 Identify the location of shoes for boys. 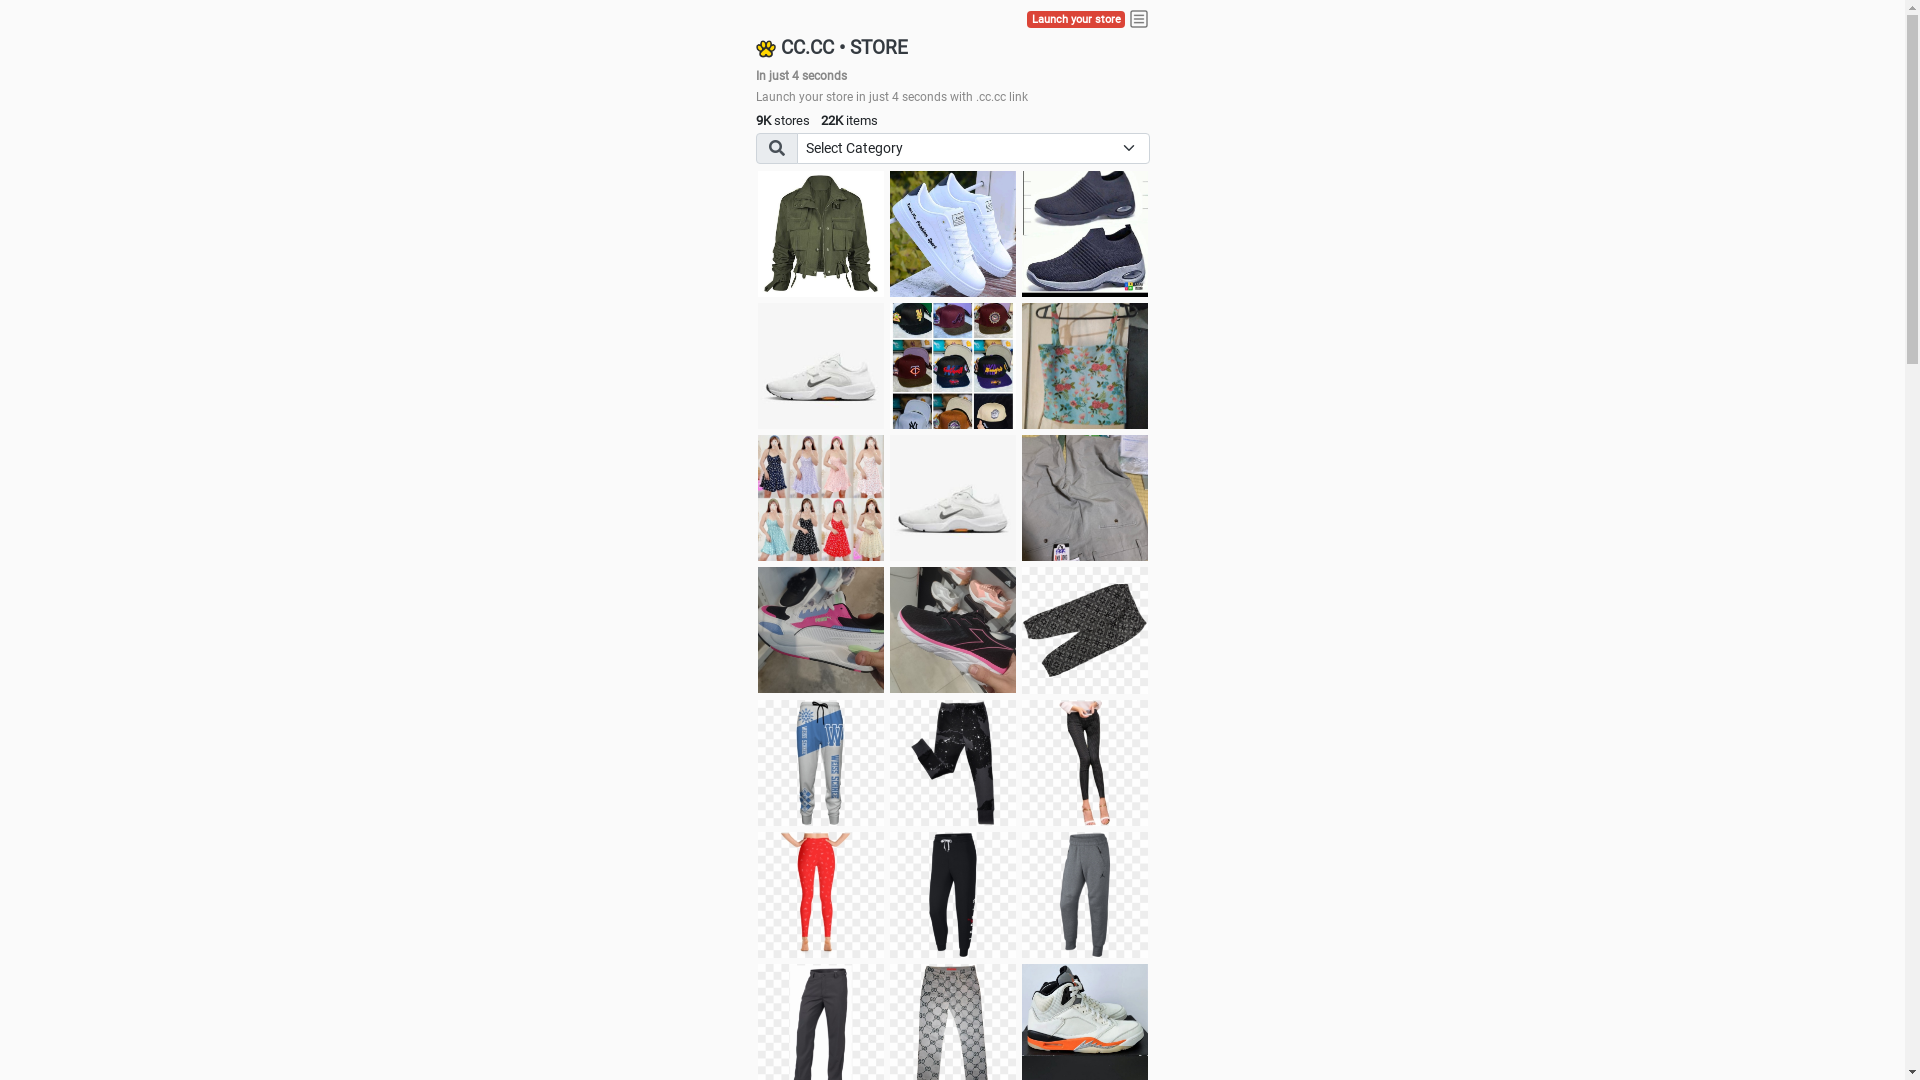
(1085, 234).